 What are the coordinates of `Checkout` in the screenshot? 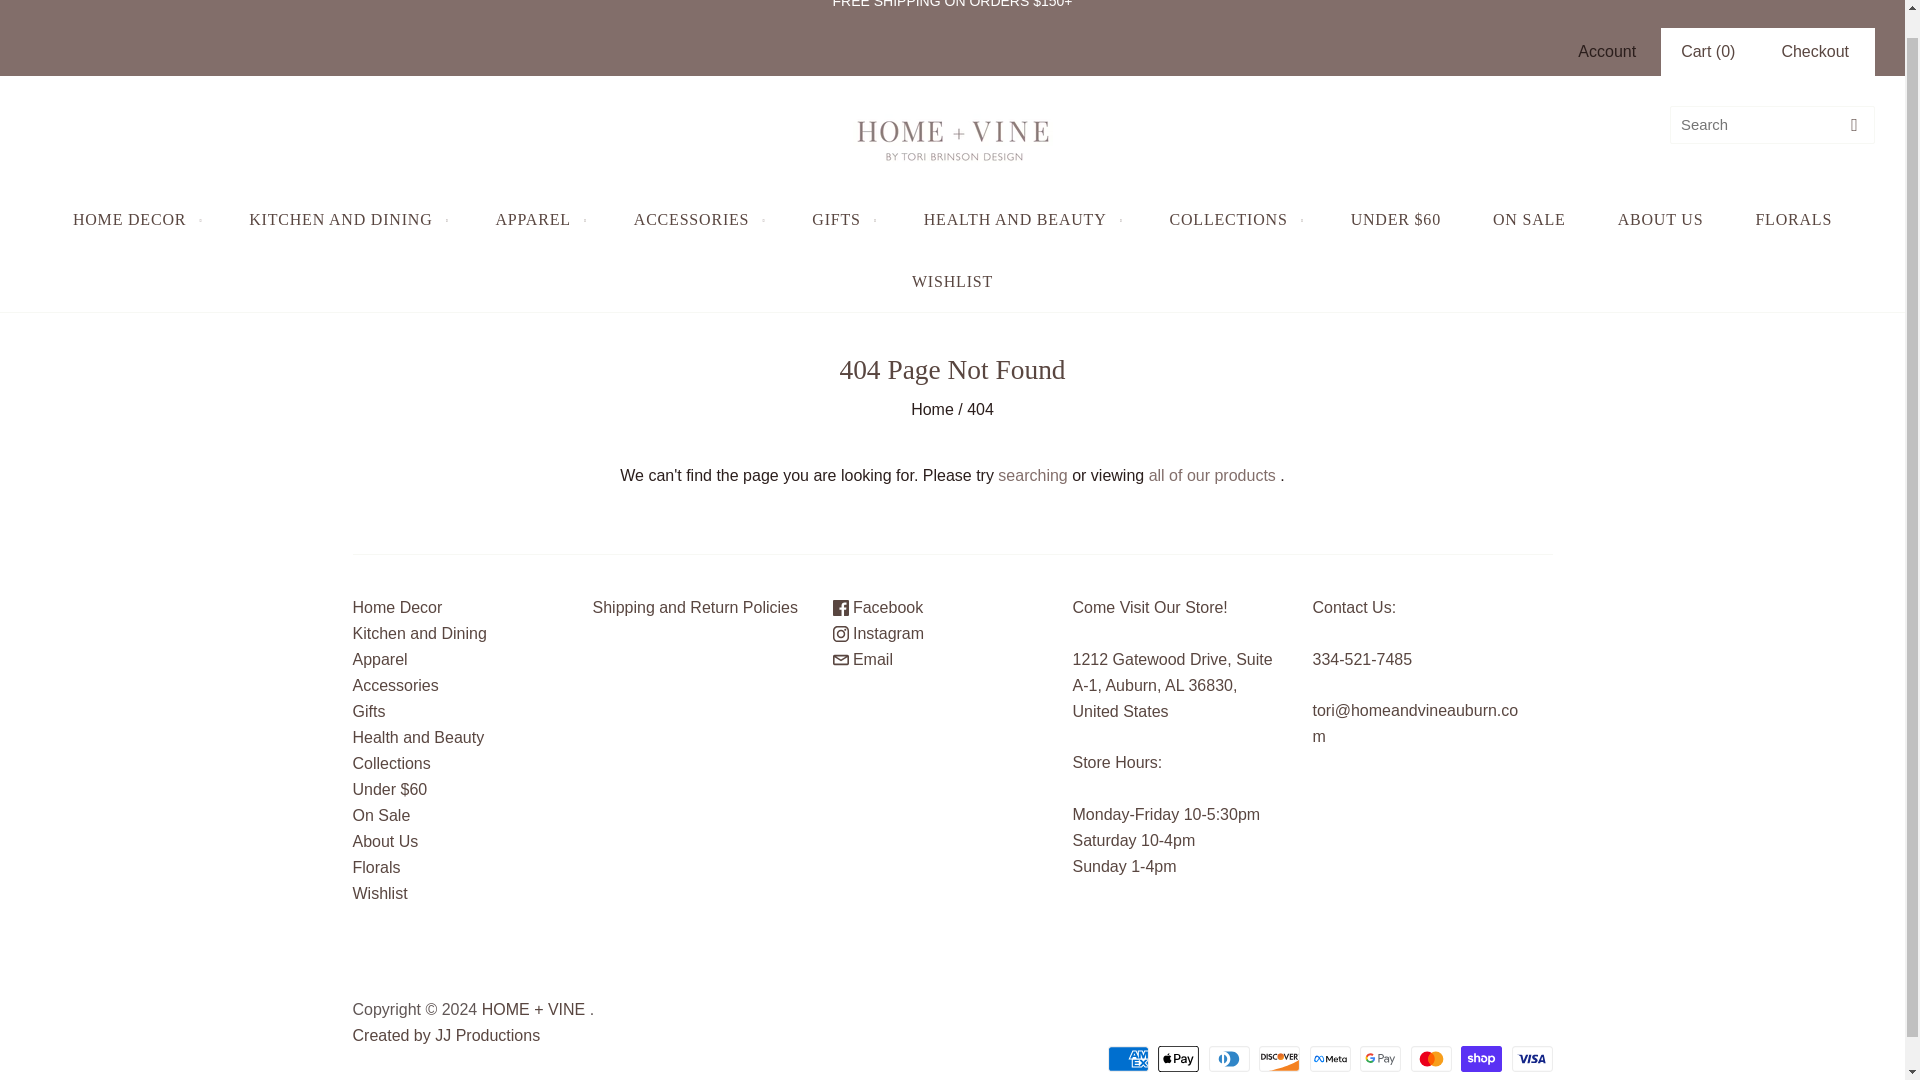 It's located at (1814, 51).